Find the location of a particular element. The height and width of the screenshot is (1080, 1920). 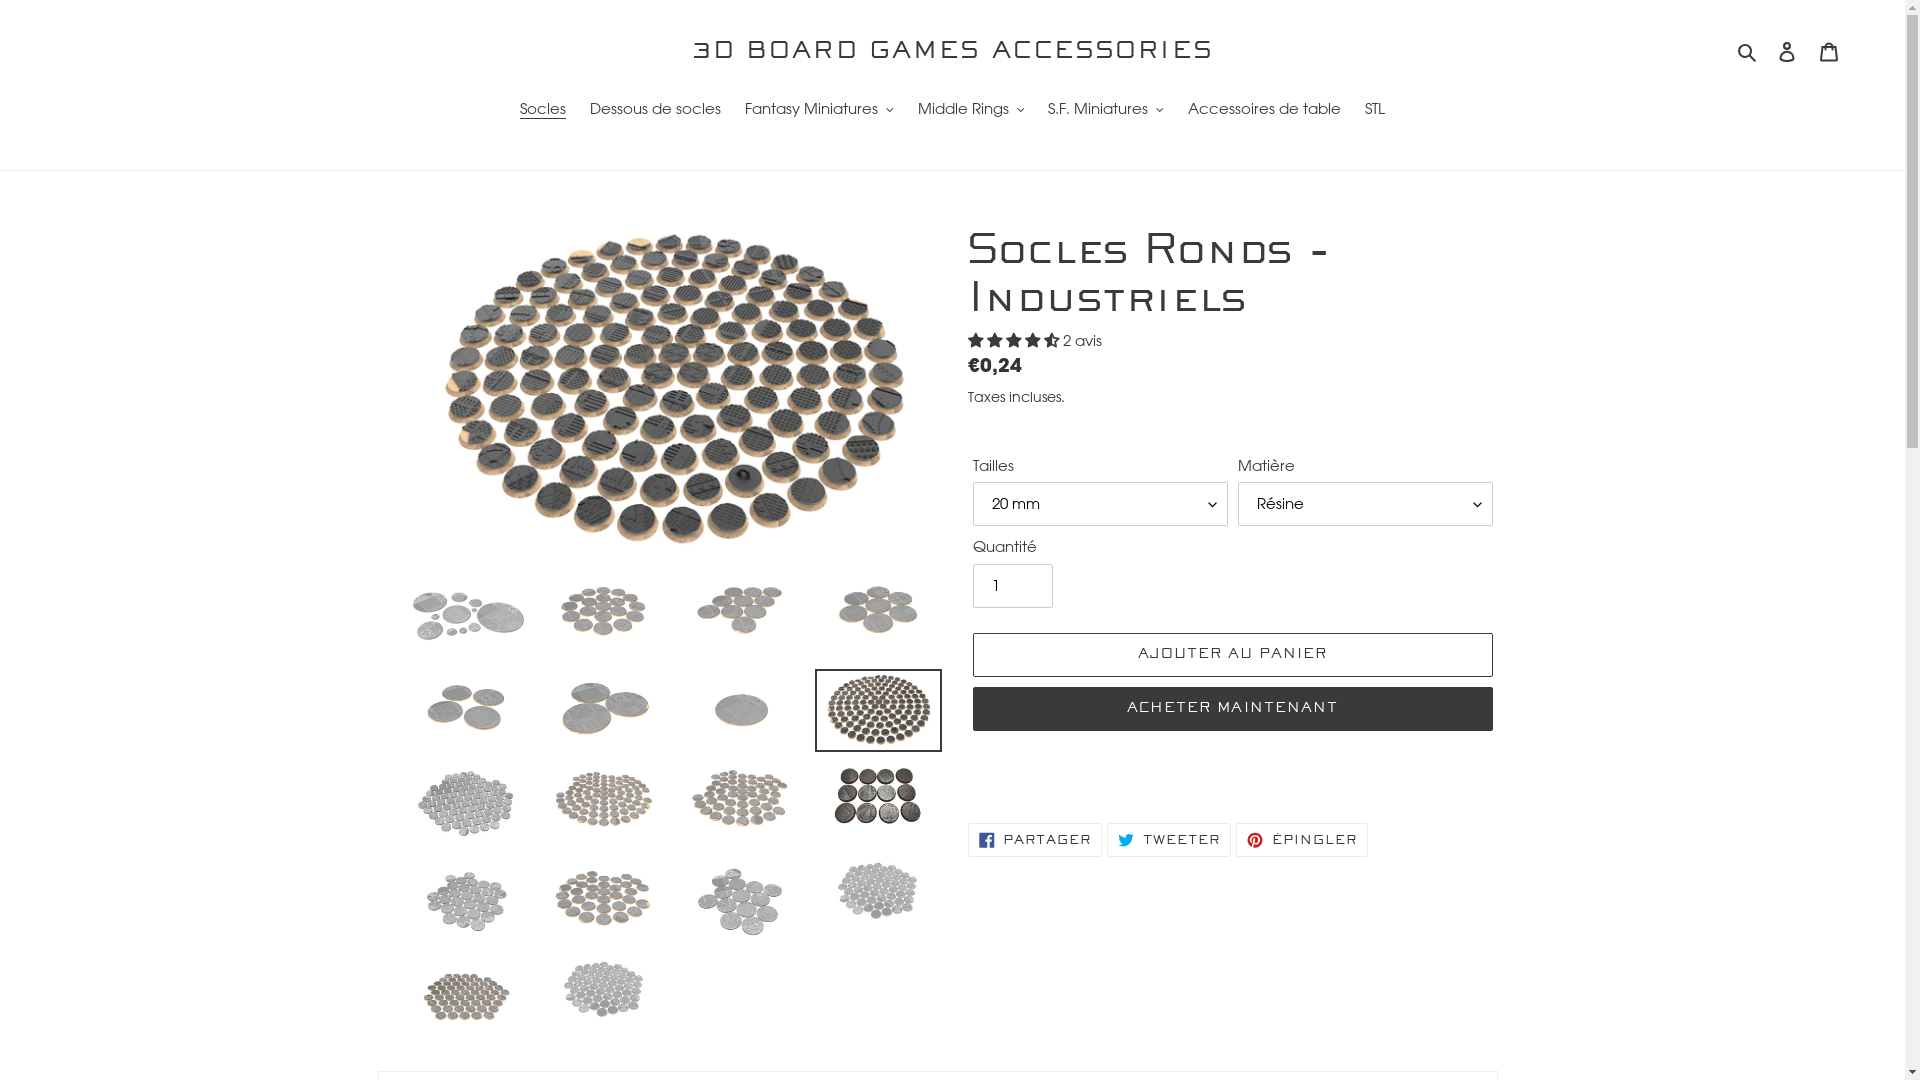

Socles is located at coordinates (543, 111).